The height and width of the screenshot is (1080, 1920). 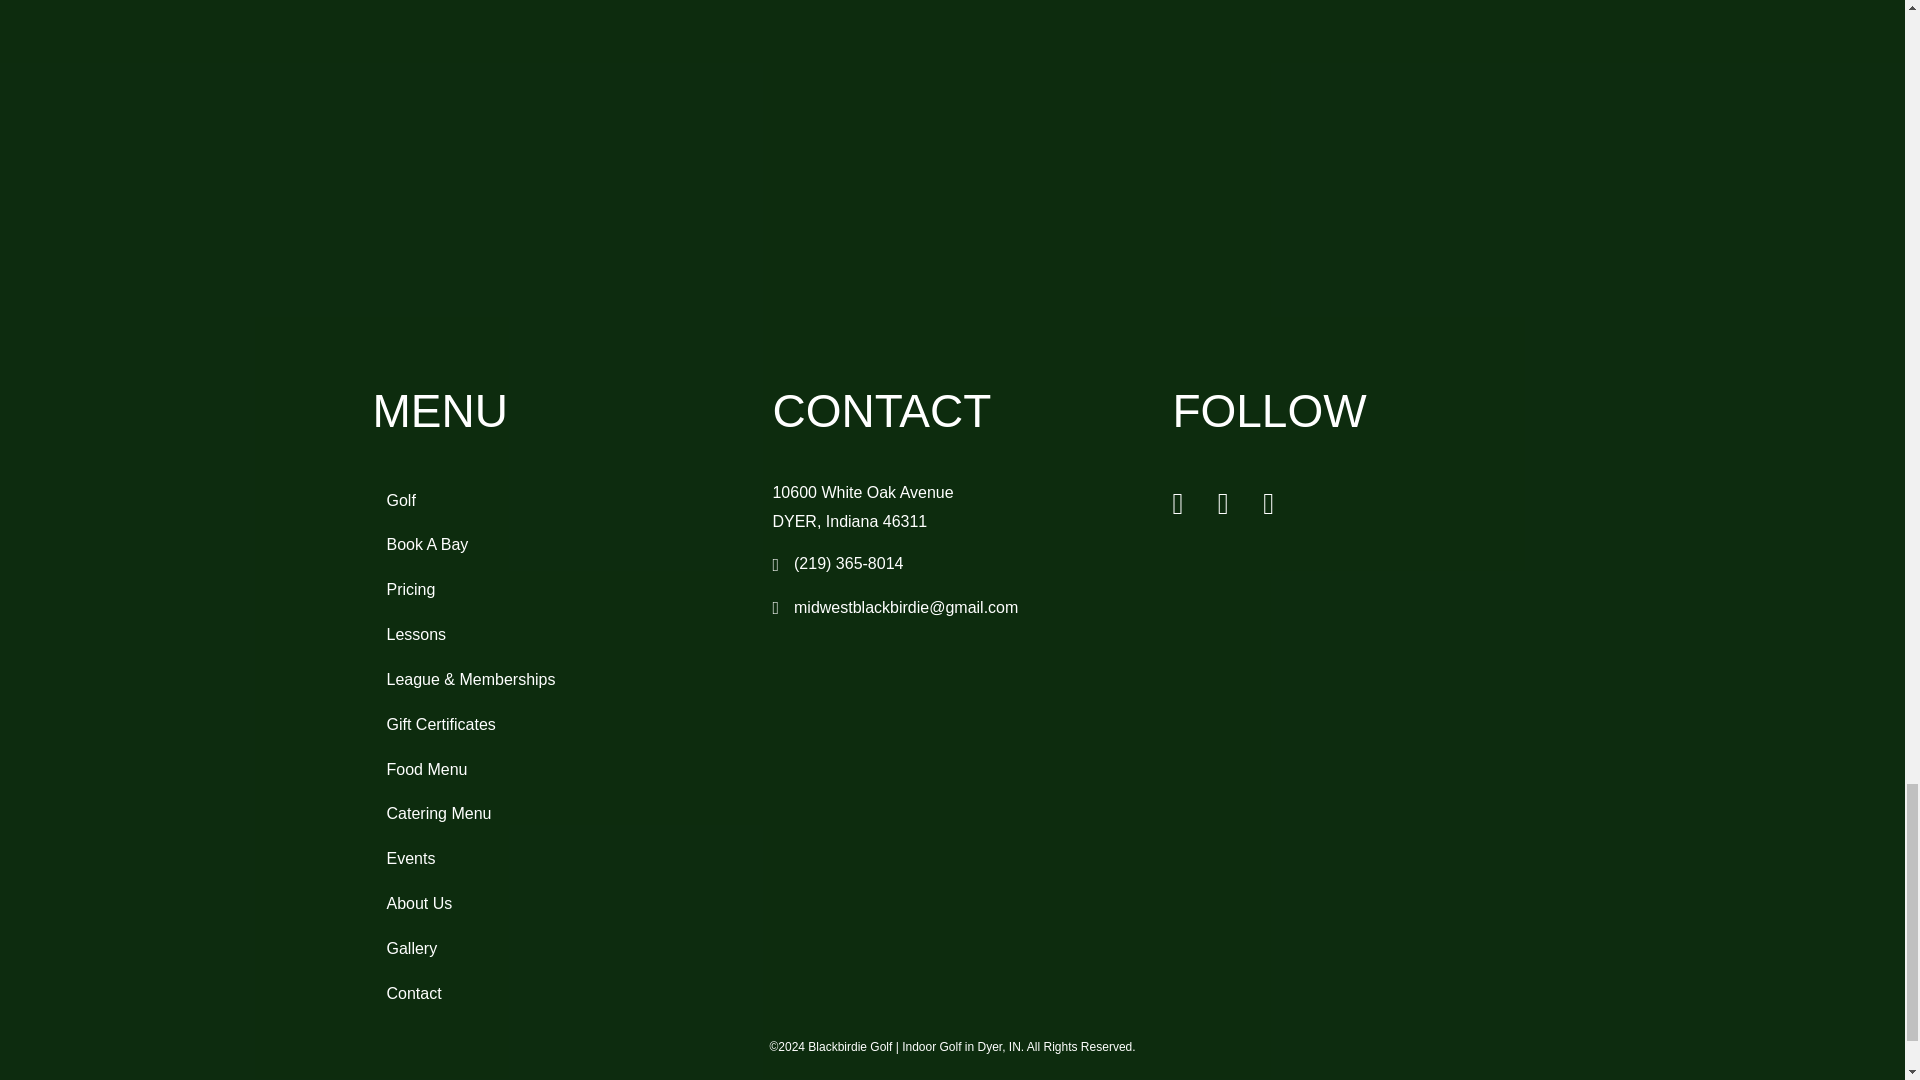 What do you see at coordinates (552, 590) in the screenshot?
I see `Pricing` at bounding box center [552, 590].